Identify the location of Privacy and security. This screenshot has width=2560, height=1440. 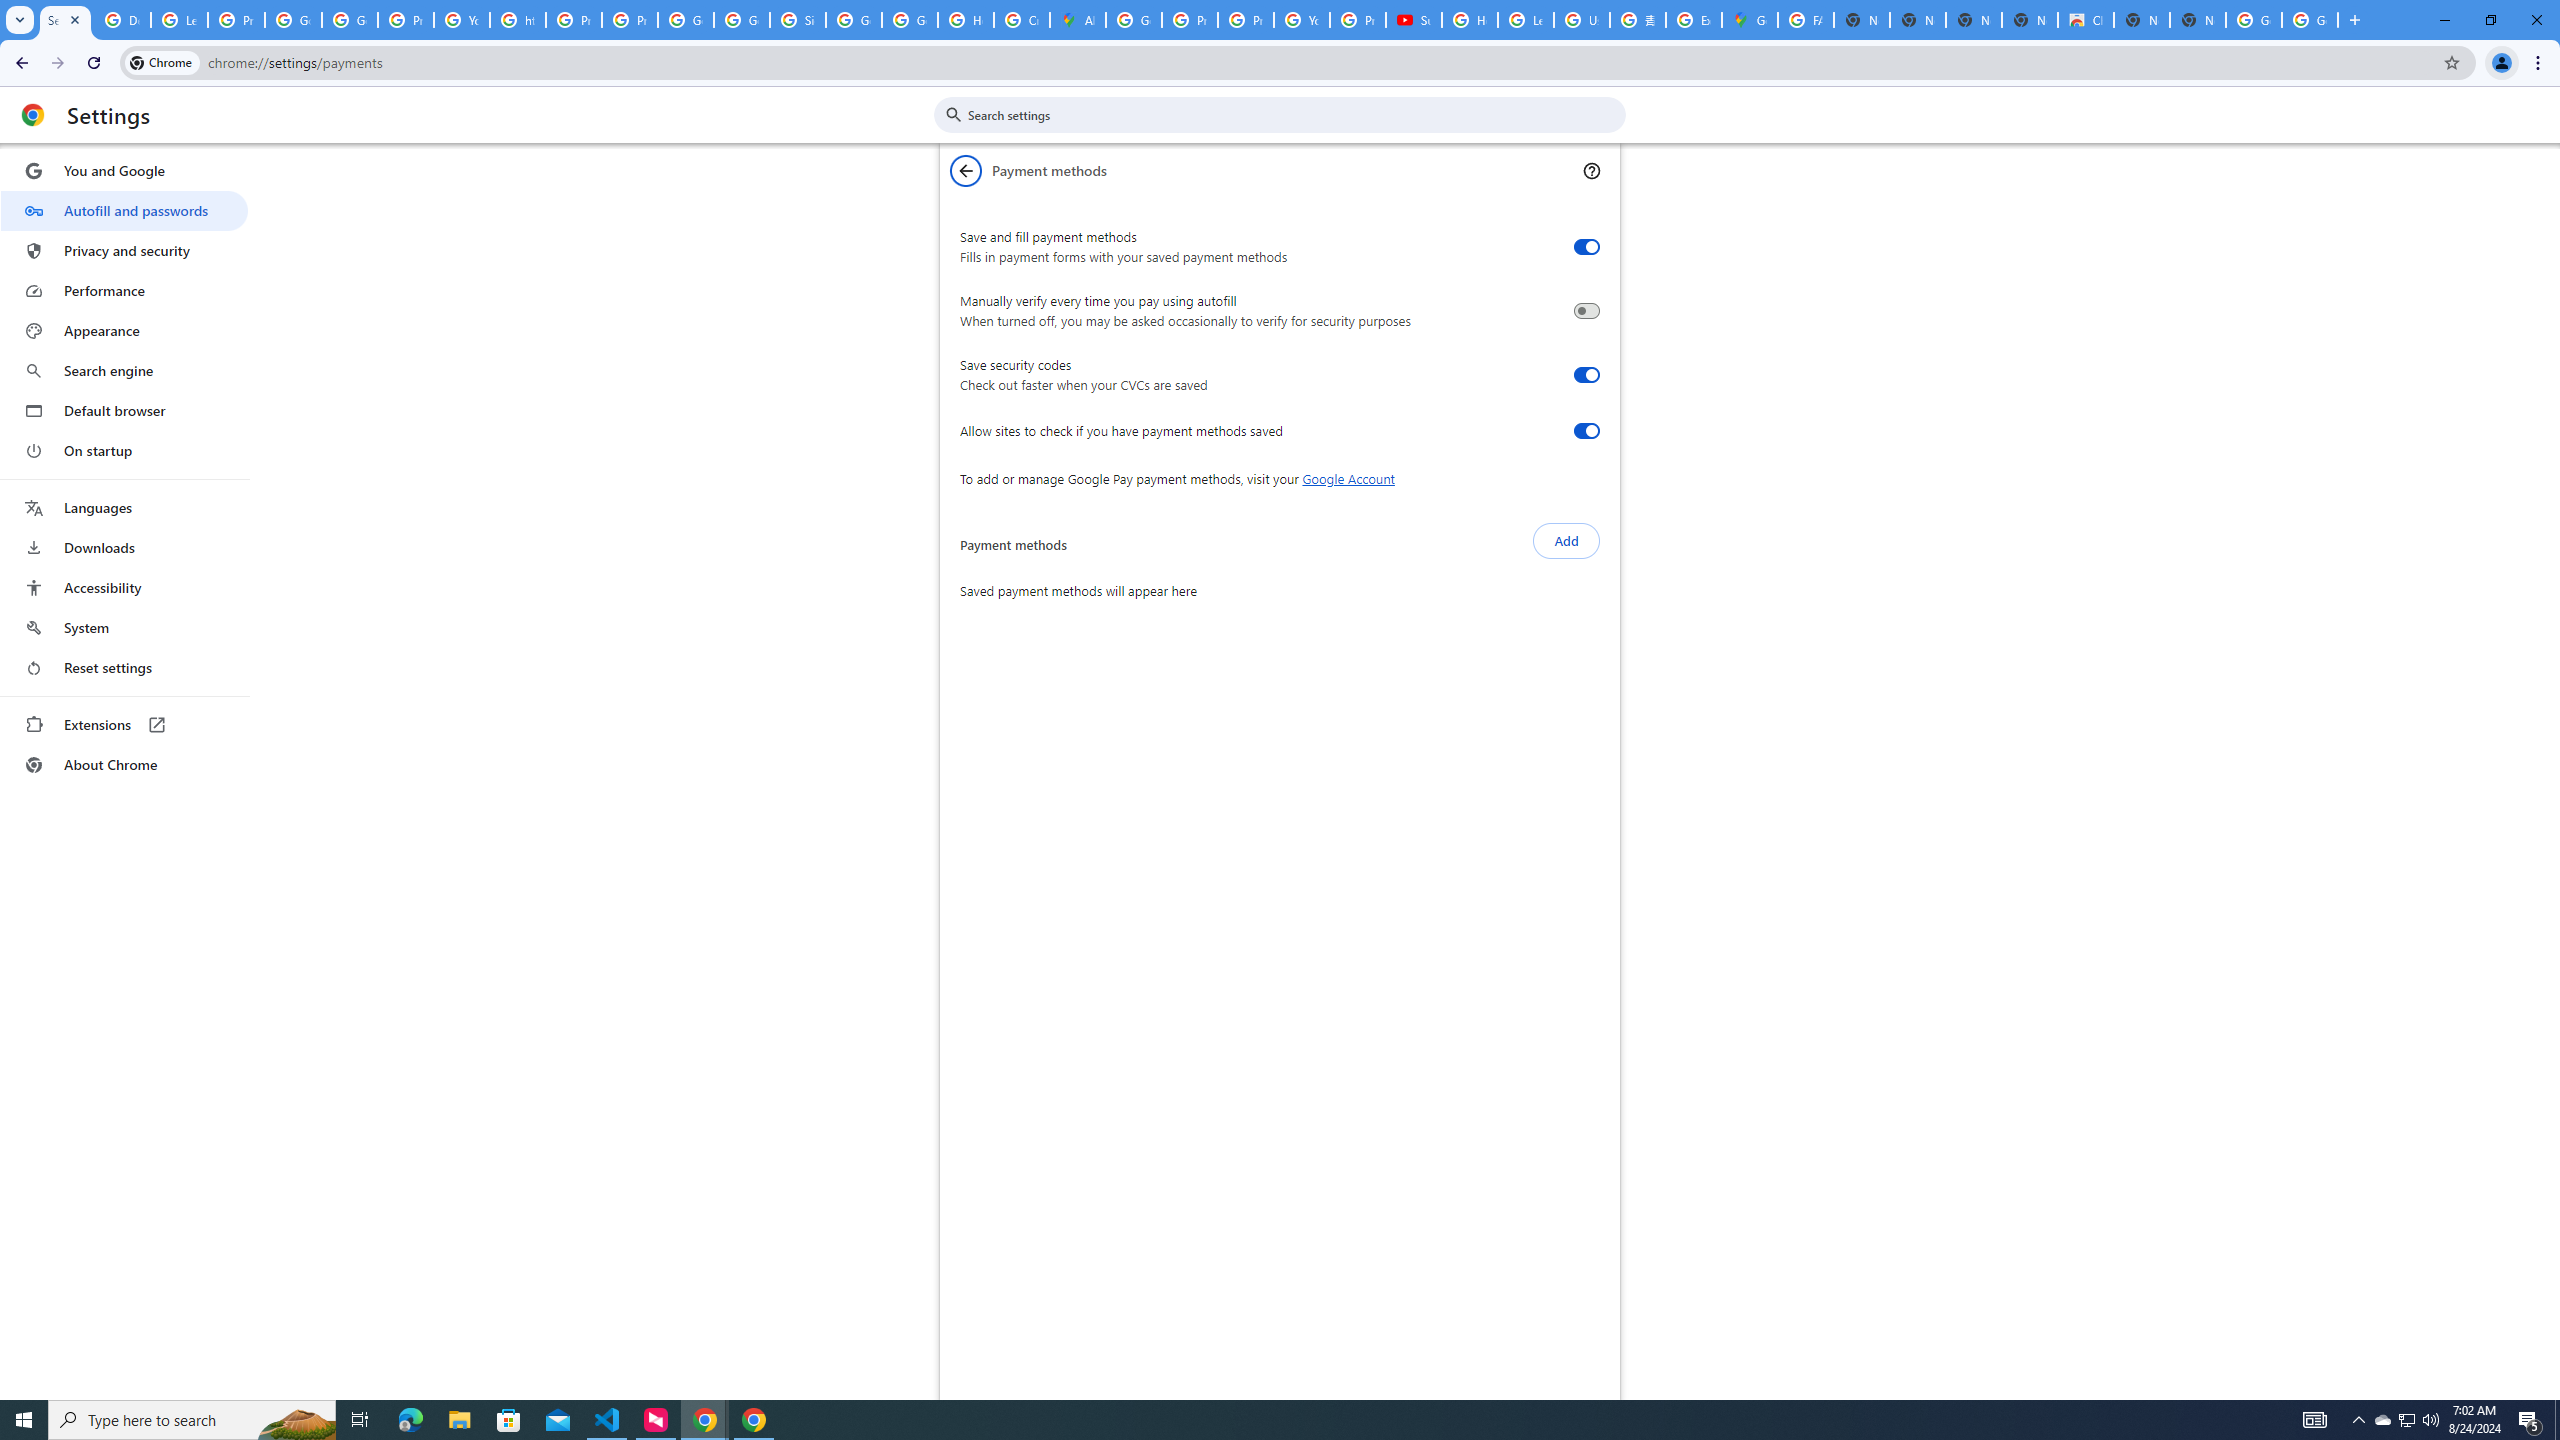
(124, 250).